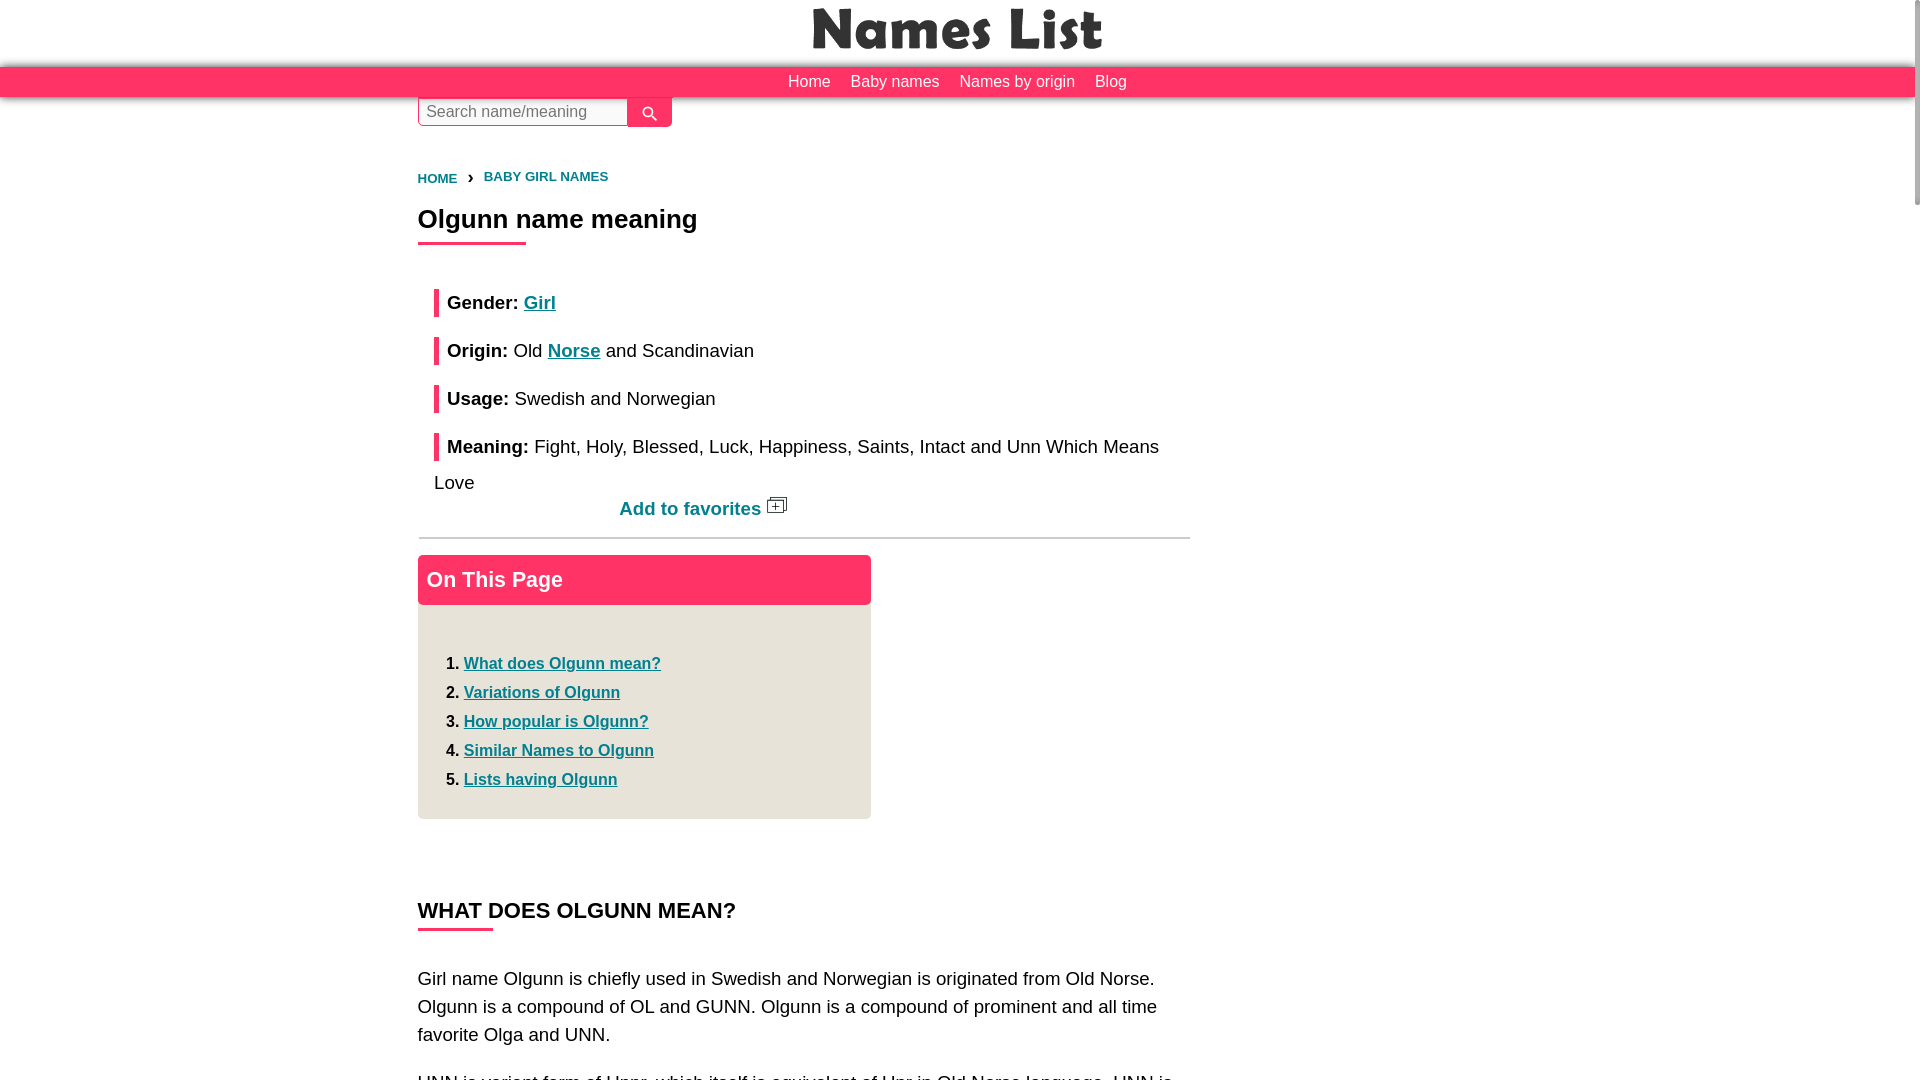 The height and width of the screenshot is (1080, 1920). Describe the element at coordinates (438, 178) in the screenshot. I see `HOME` at that location.